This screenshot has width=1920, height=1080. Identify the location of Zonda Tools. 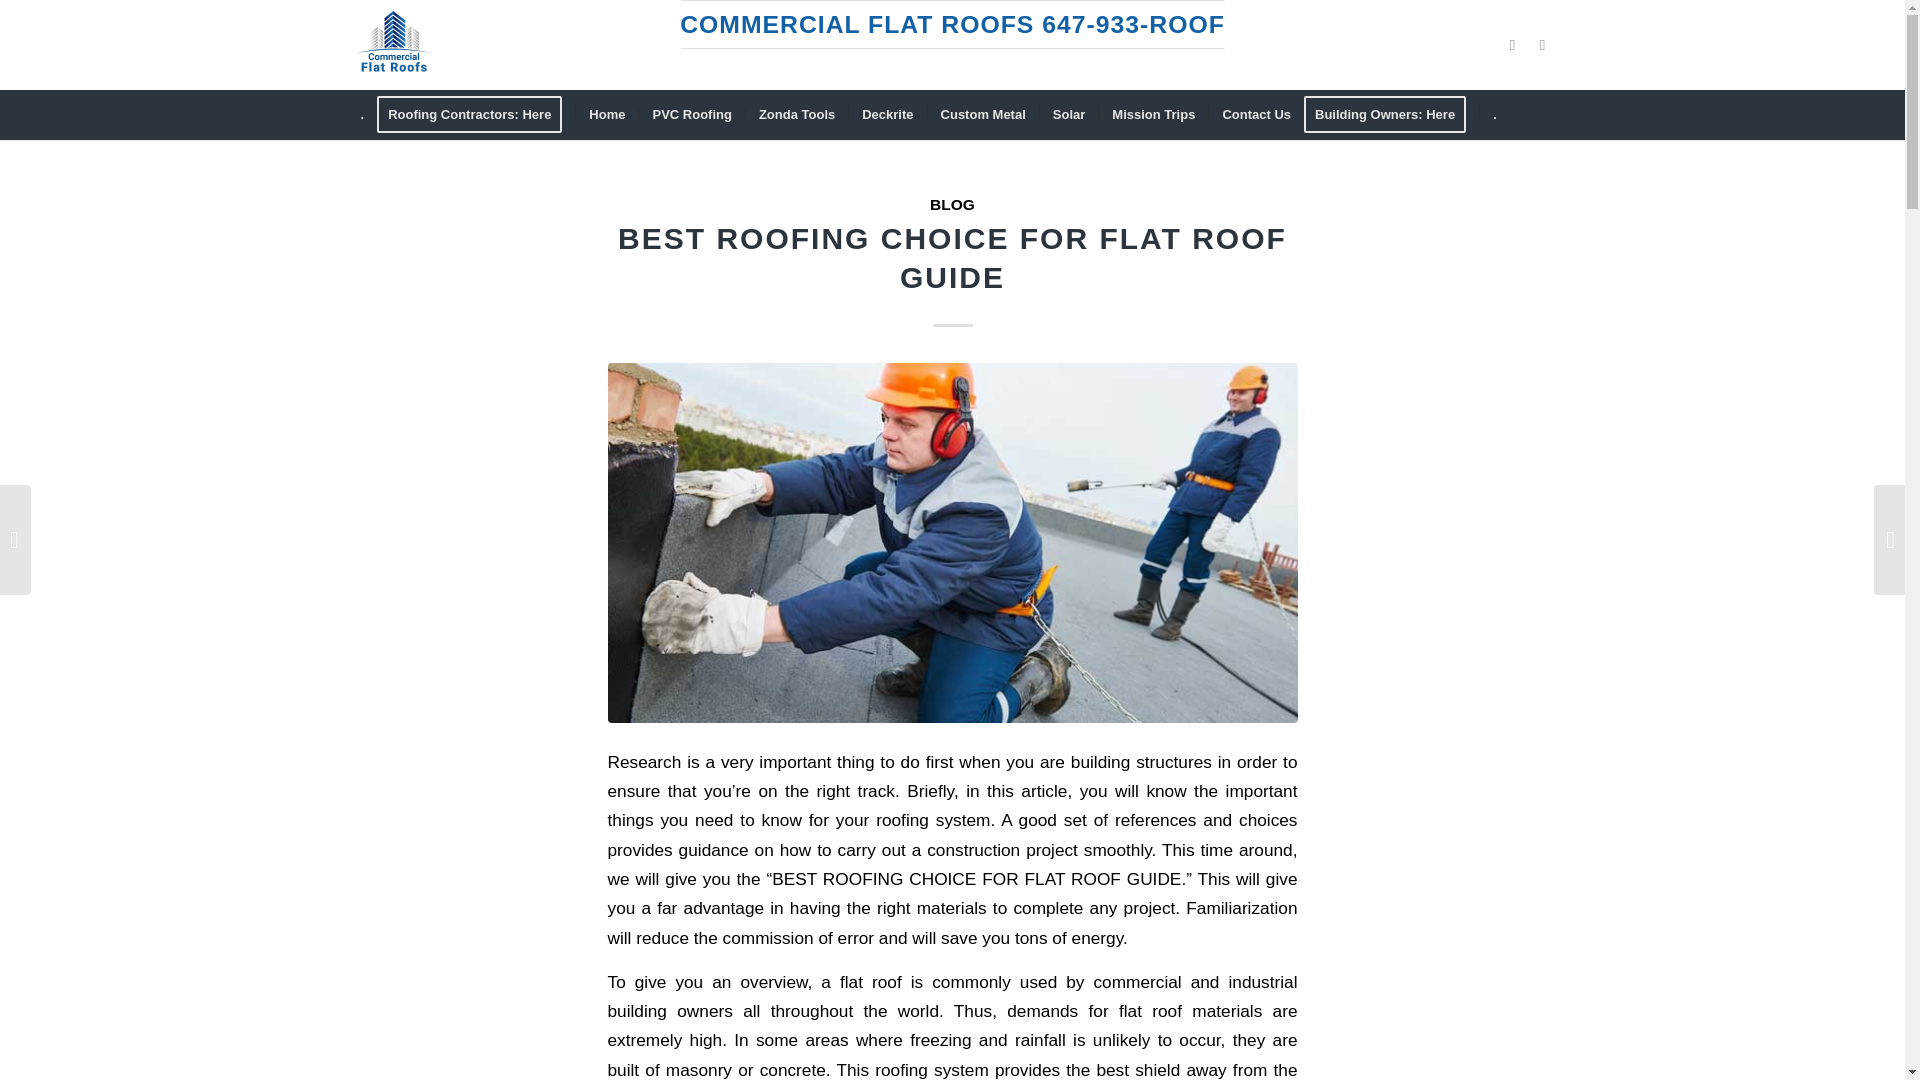
(796, 114).